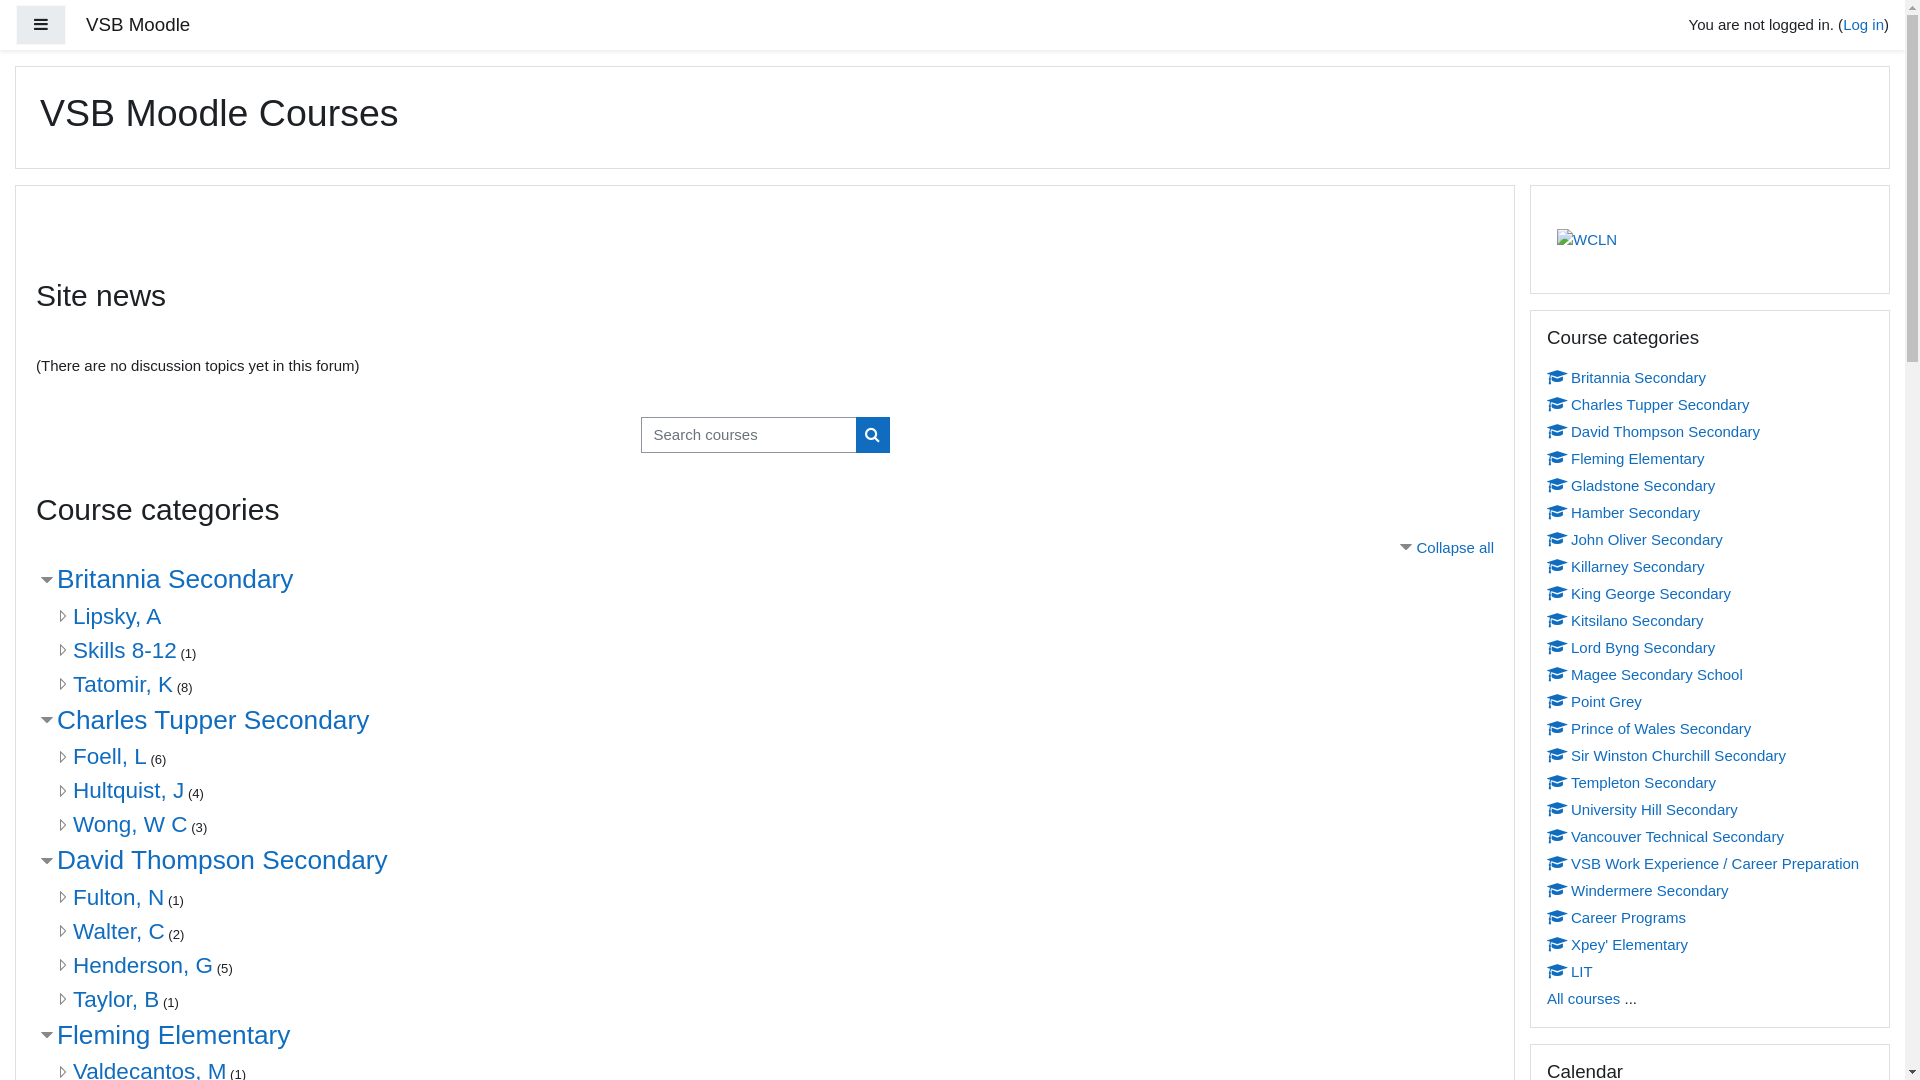 The image size is (1920, 1080). Describe the element at coordinates (1584, 998) in the screenshot. I see `All courses` at that location.